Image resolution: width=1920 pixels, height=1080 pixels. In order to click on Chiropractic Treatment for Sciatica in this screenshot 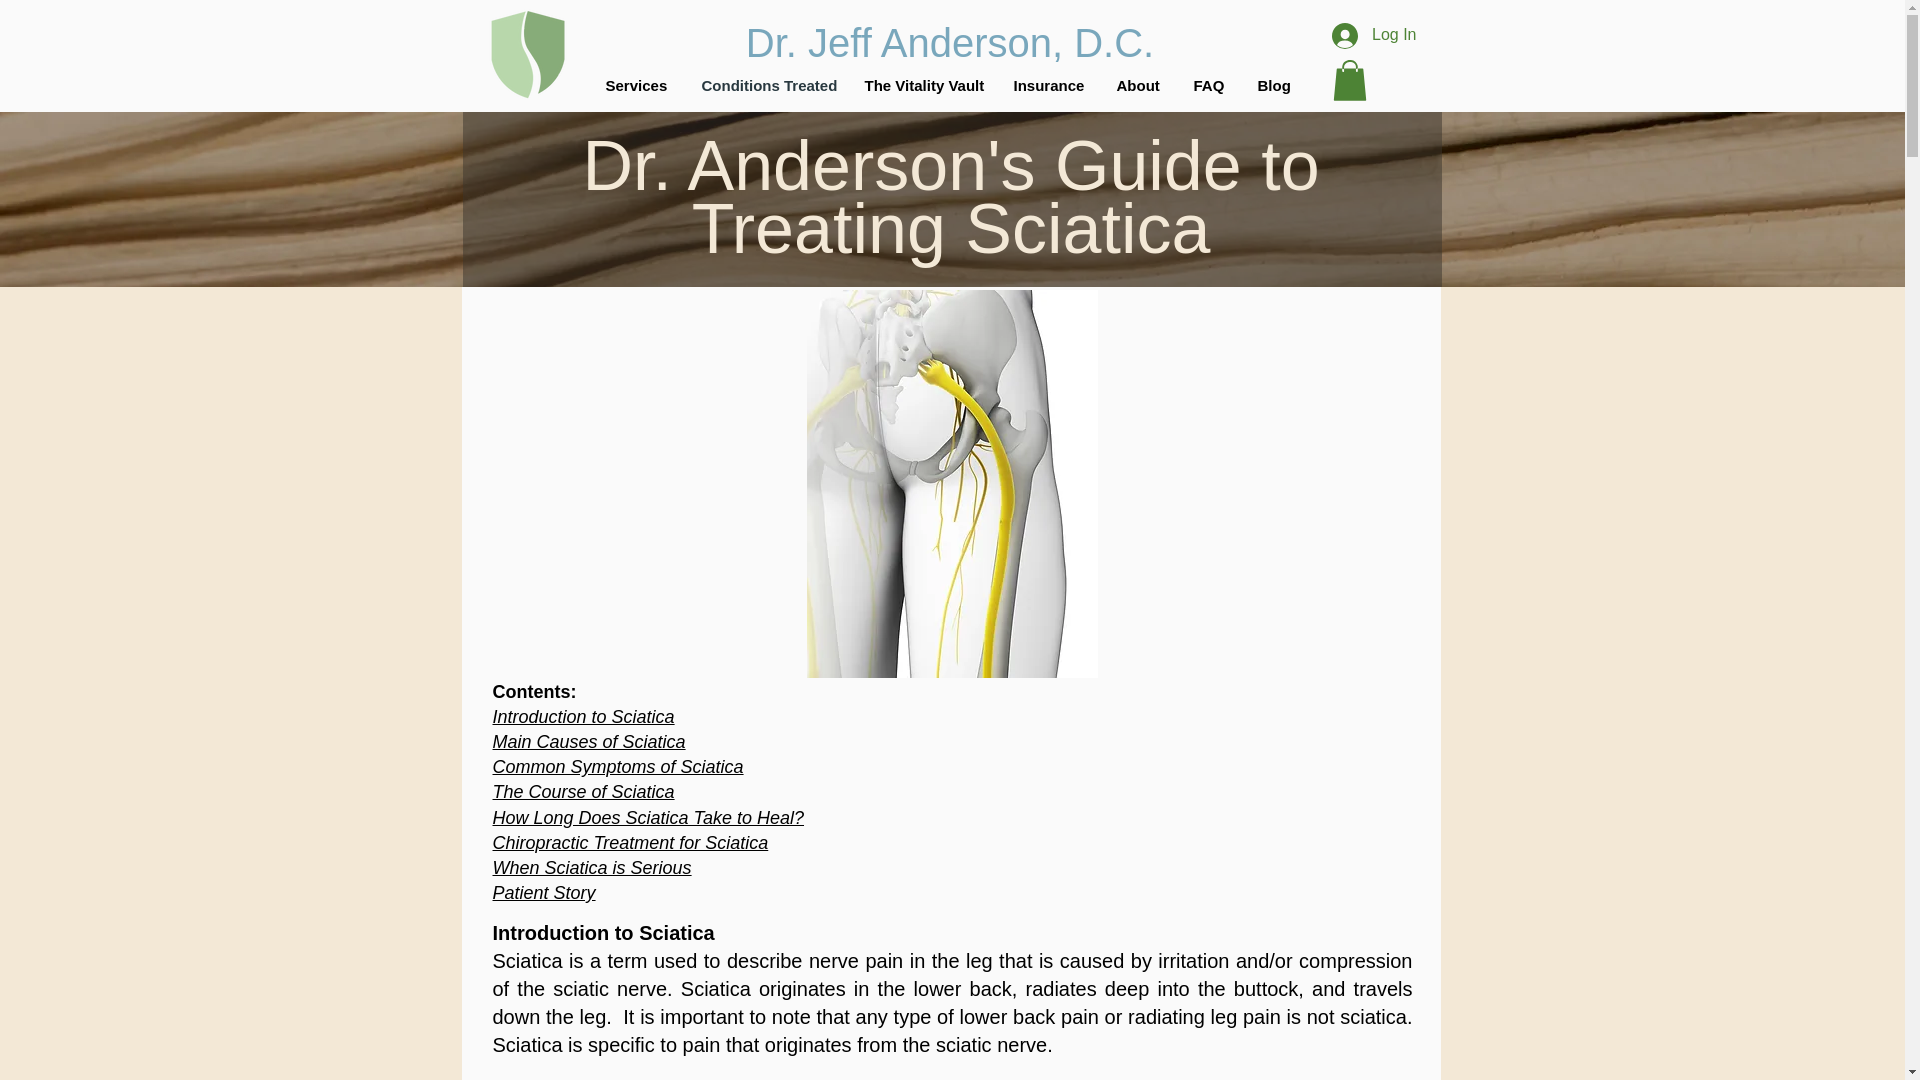, I will do `click(630, 842)`.